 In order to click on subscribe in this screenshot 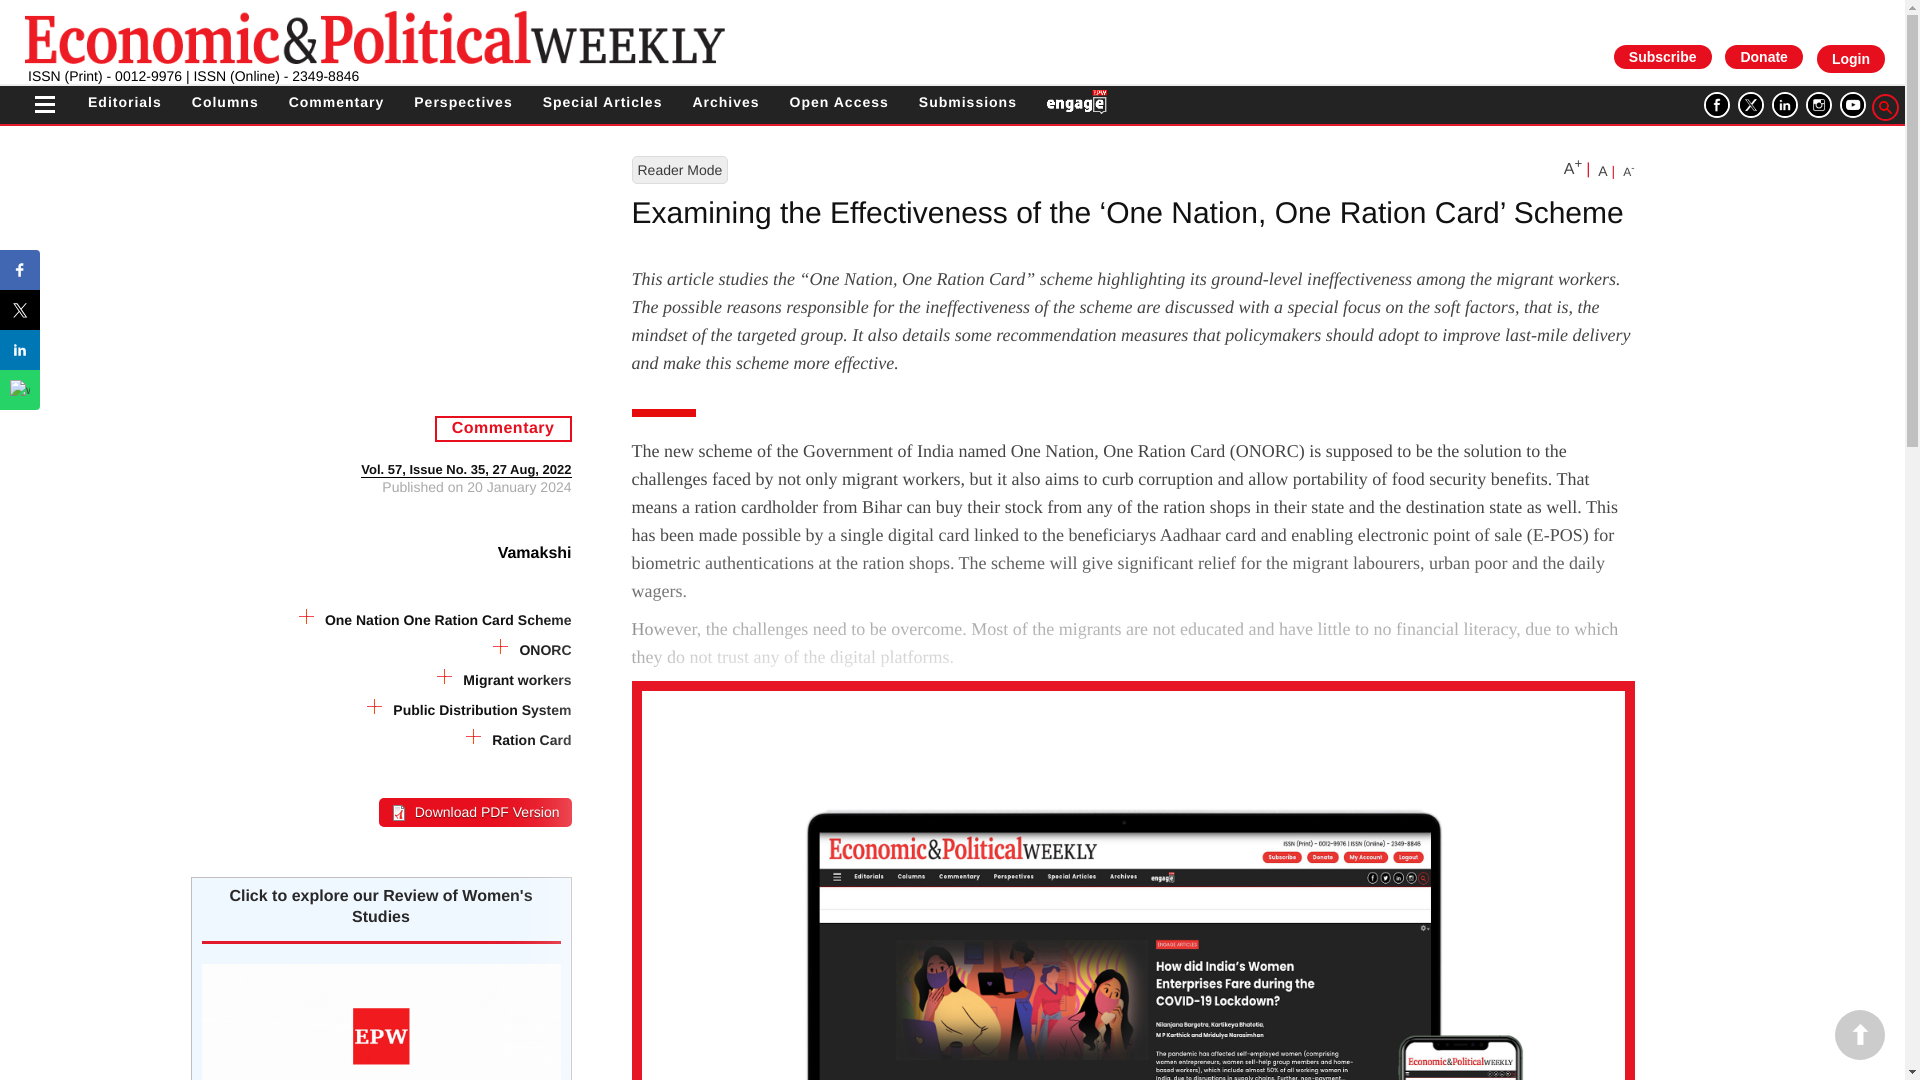, I will do `click(1662, 56)`.